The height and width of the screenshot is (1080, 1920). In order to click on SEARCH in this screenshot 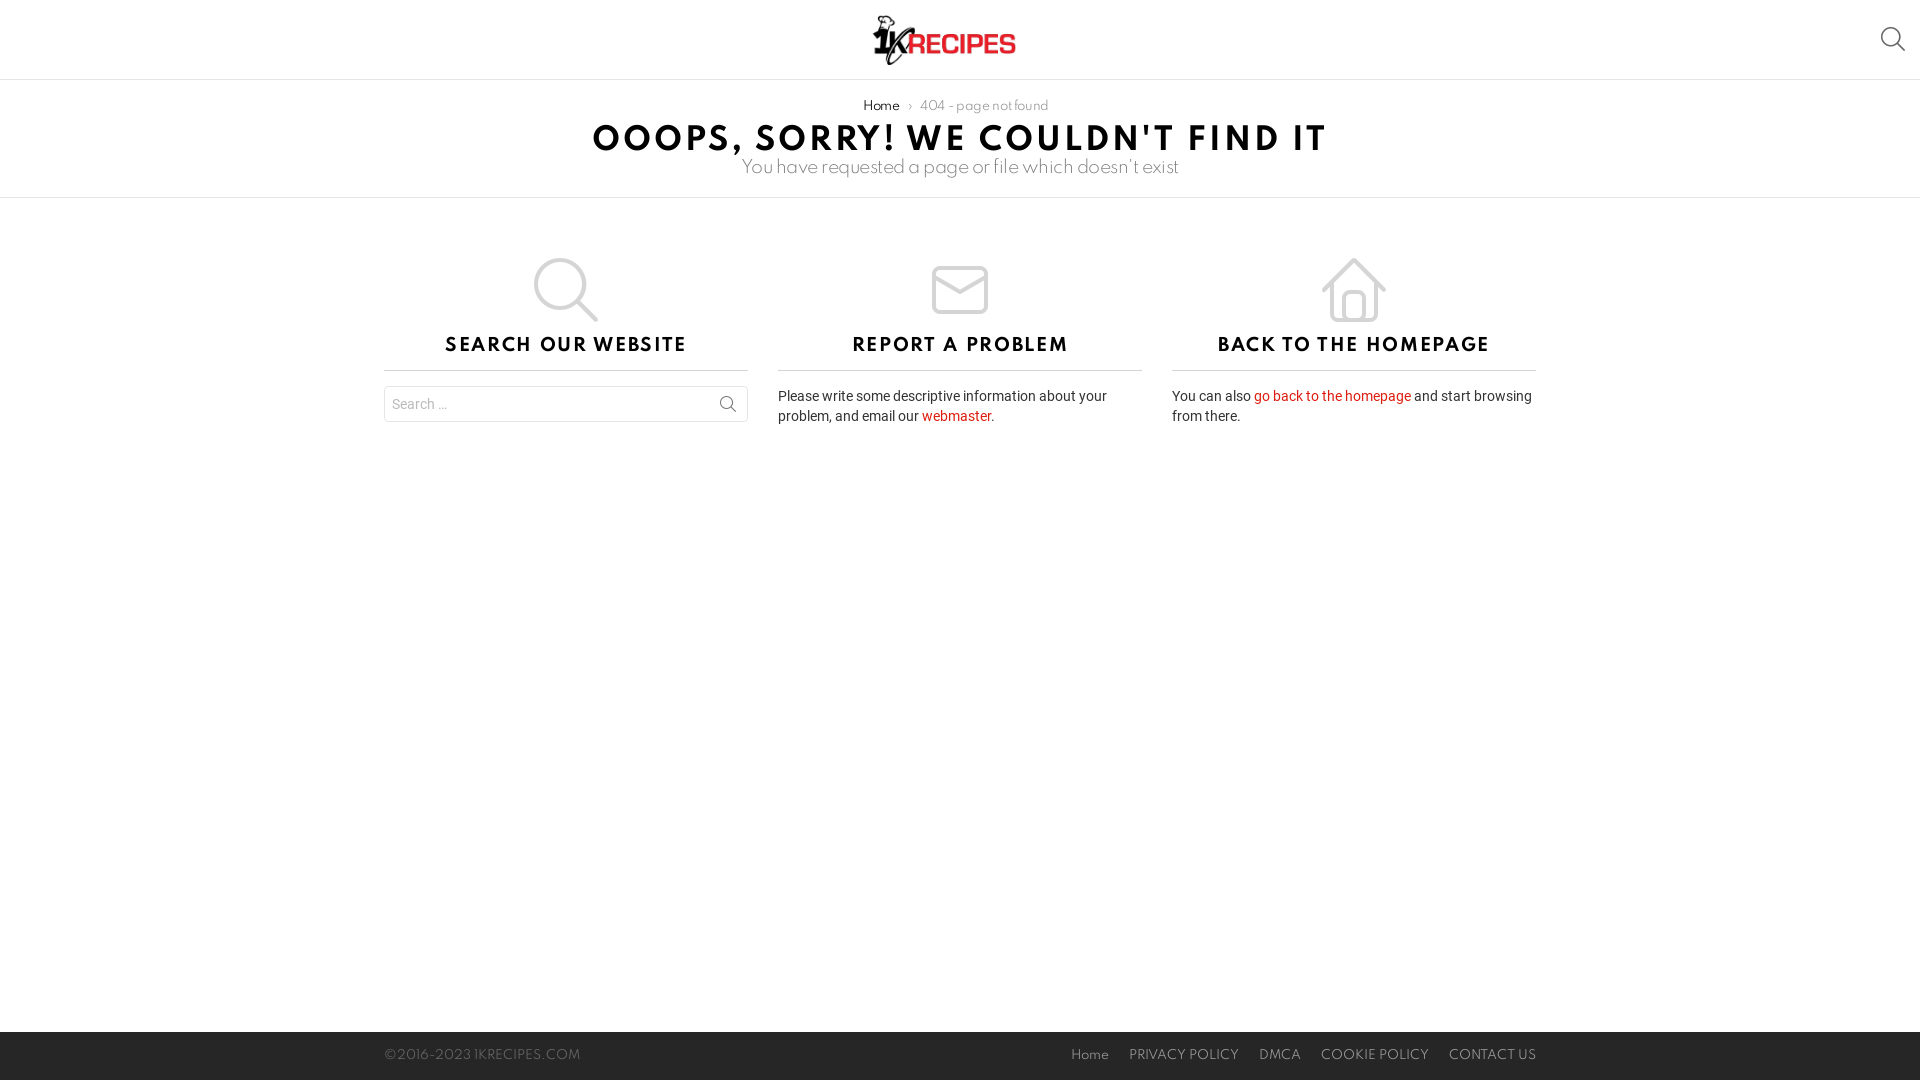, I will do `click(728, 408)`.